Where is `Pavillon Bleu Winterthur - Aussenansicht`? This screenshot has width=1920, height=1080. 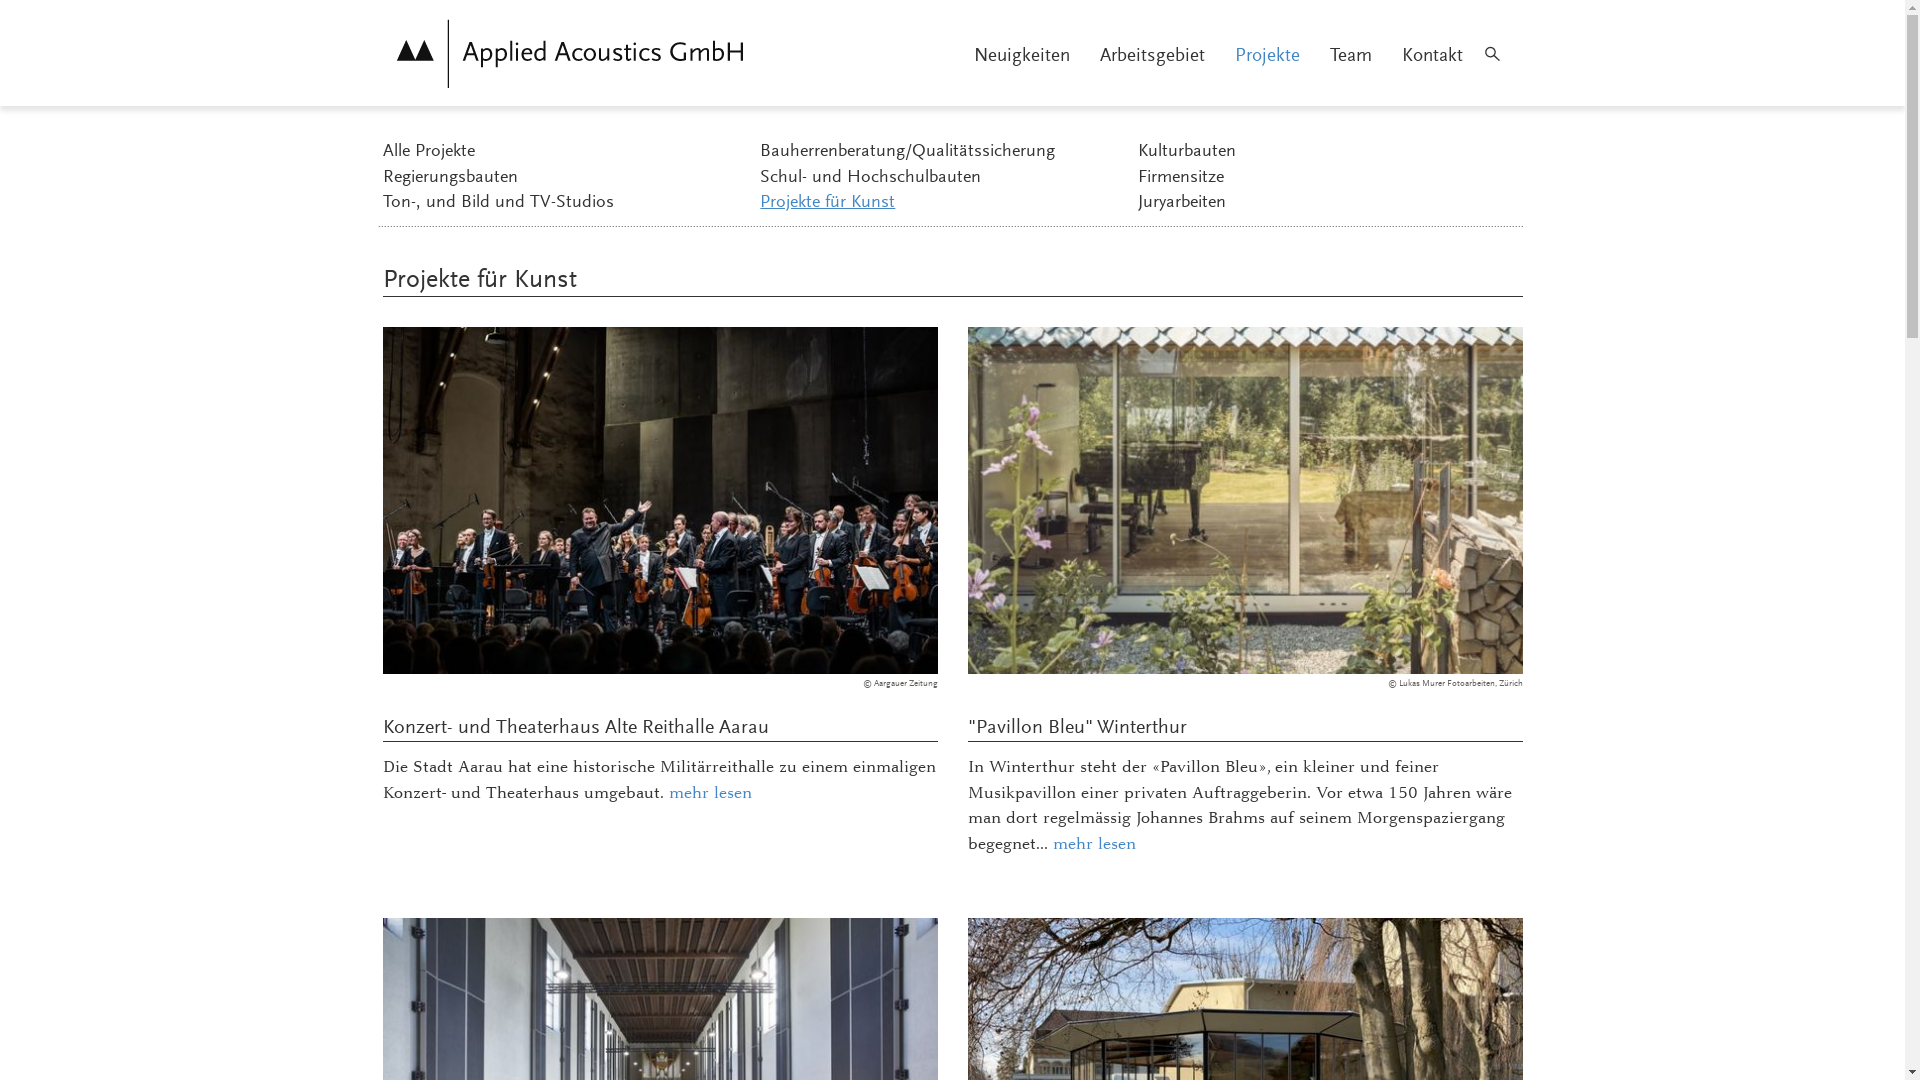
Pavillon Bleu Winterthur - Aussenansicht is located at coordinates (1246, 500).